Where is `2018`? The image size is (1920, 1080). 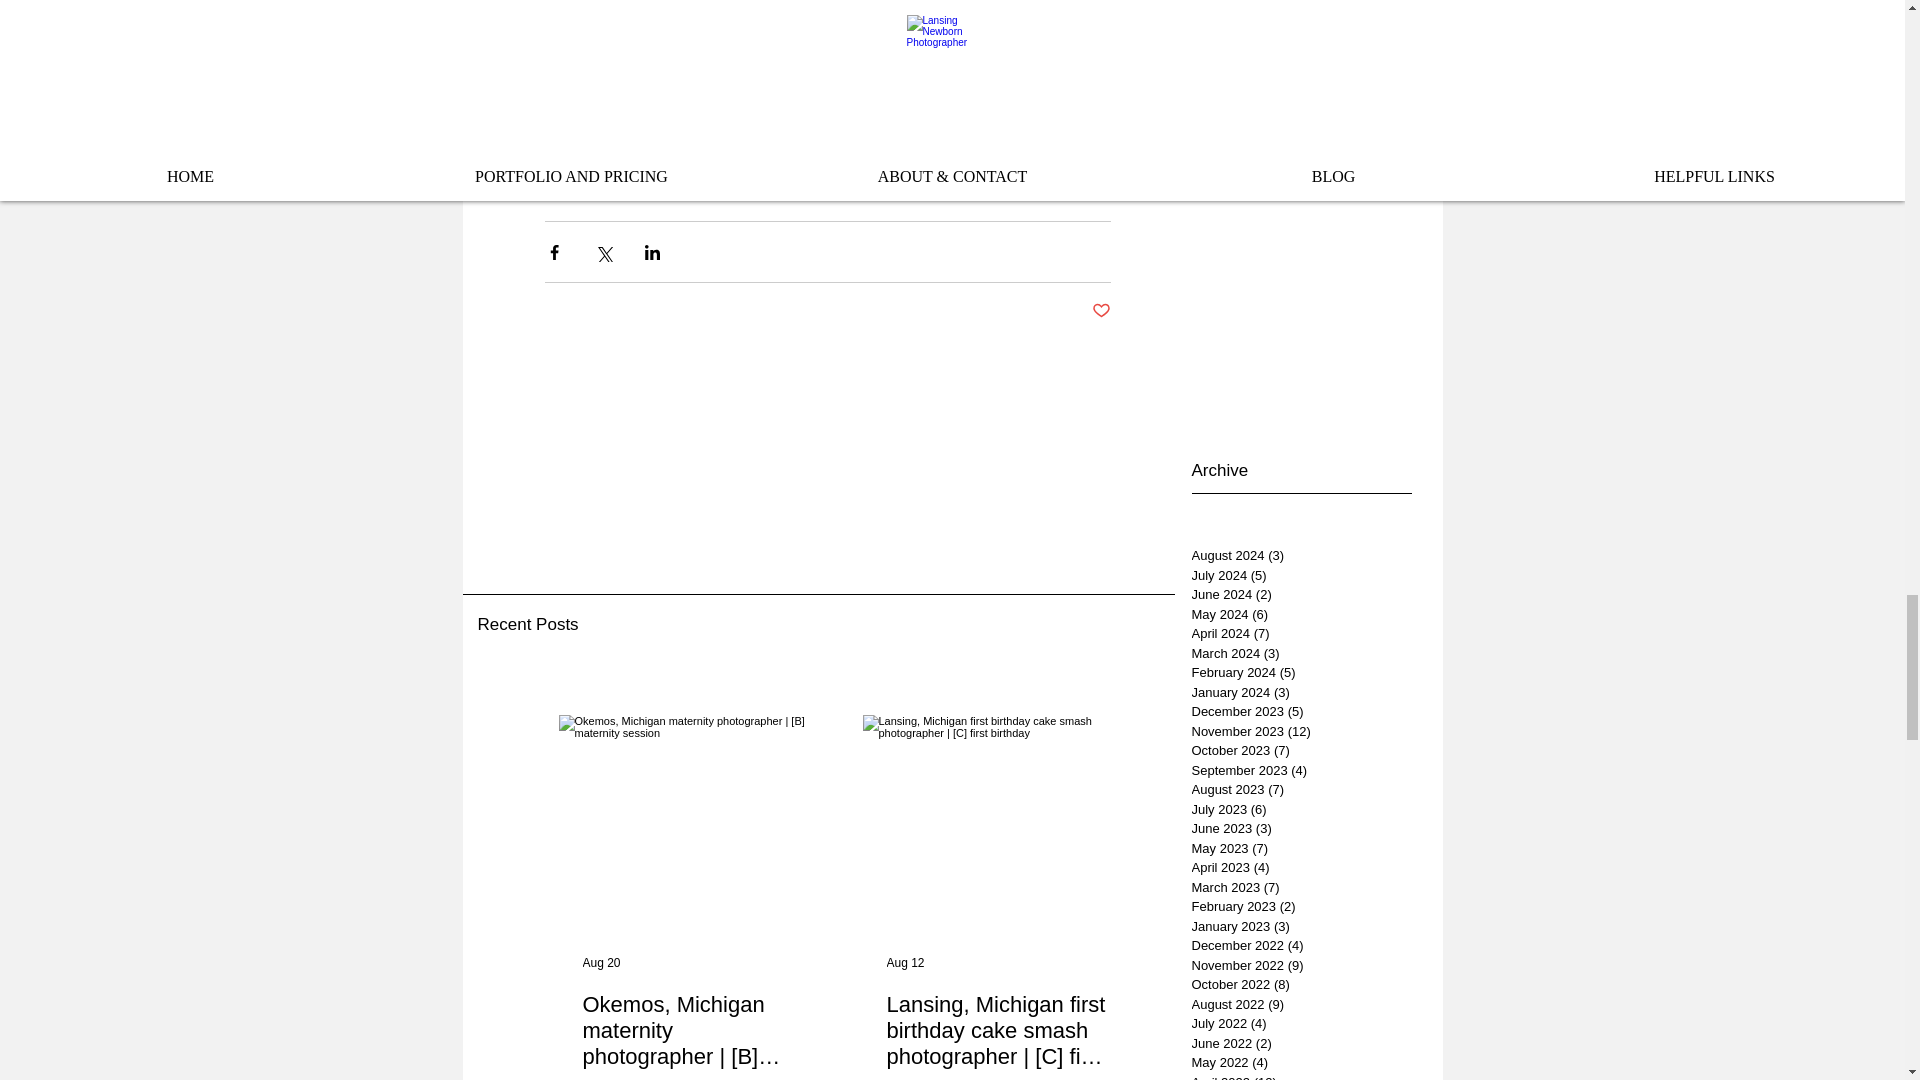 2018 is located at coordinates (606, 156).